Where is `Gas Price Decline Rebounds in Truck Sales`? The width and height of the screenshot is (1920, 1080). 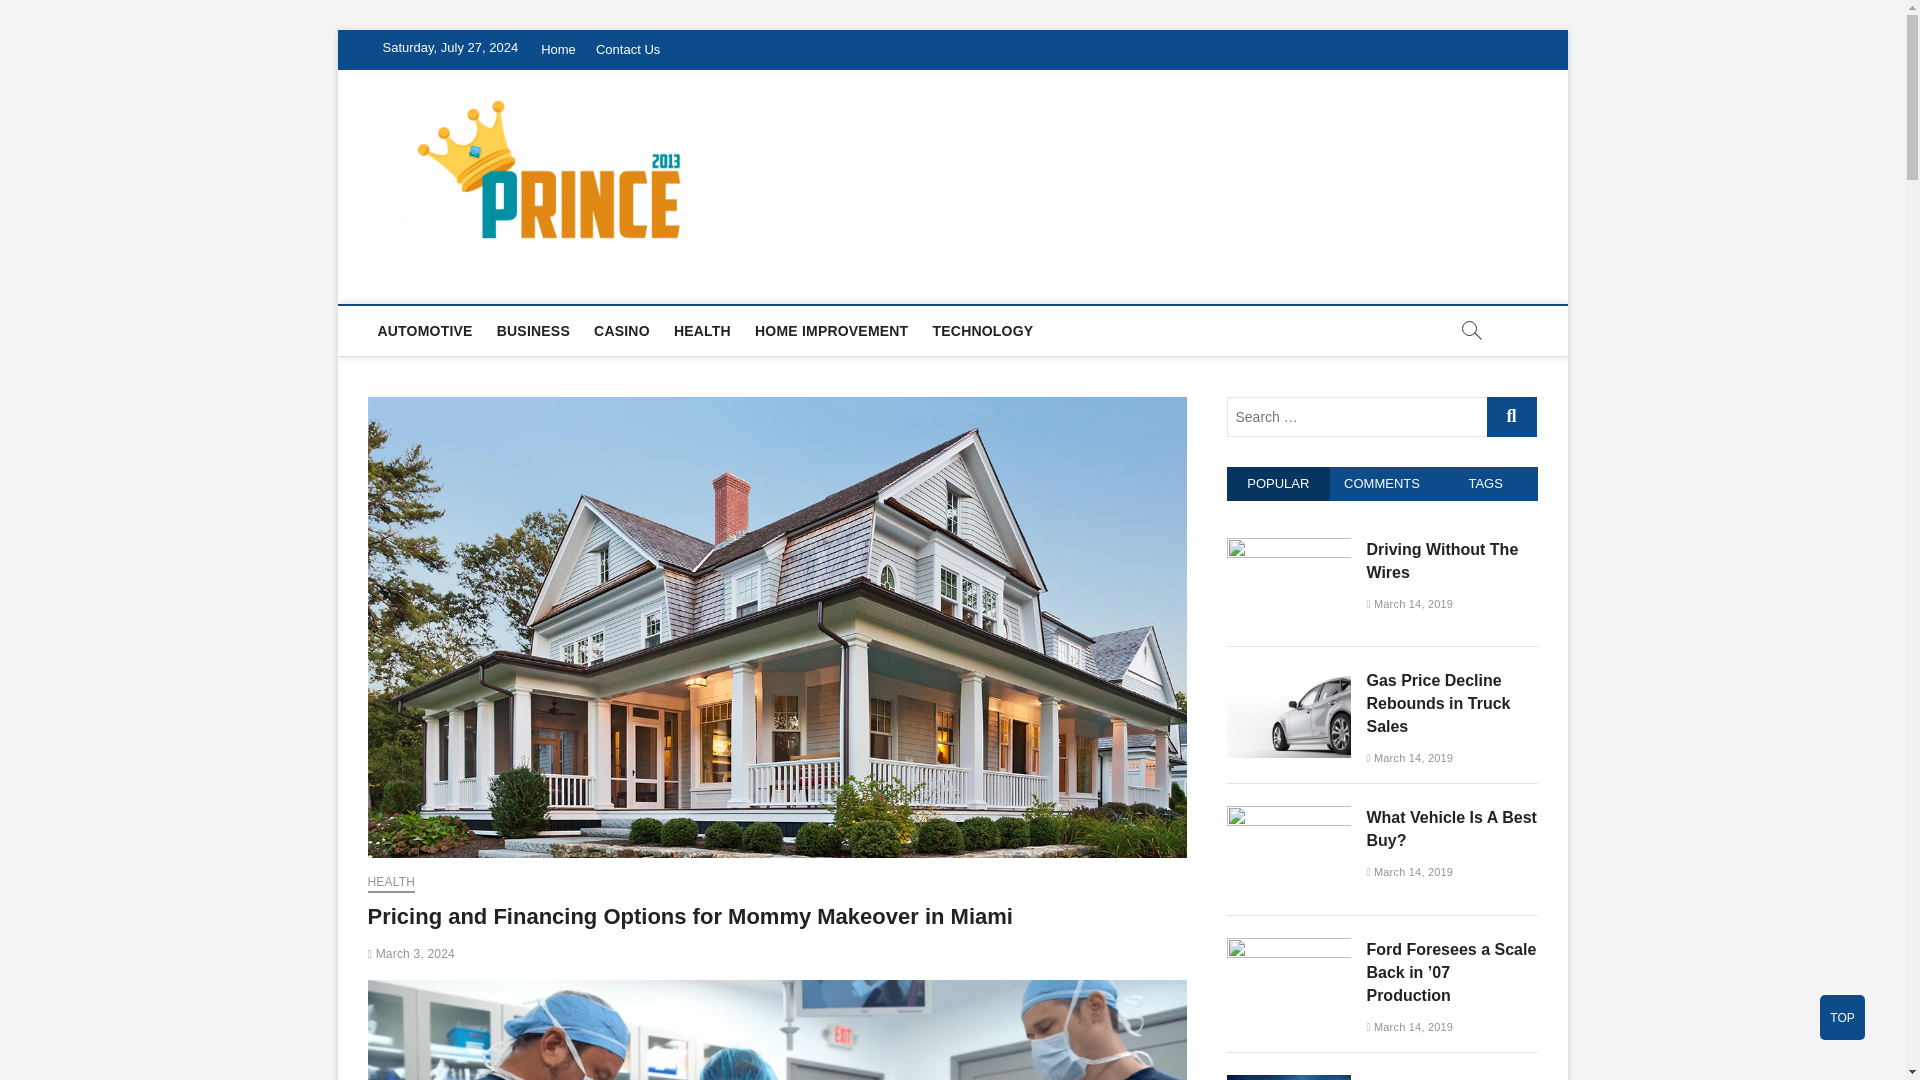 Gas Price Decline Rebounds in Truck Sales is located at coordinates (1288, 678).